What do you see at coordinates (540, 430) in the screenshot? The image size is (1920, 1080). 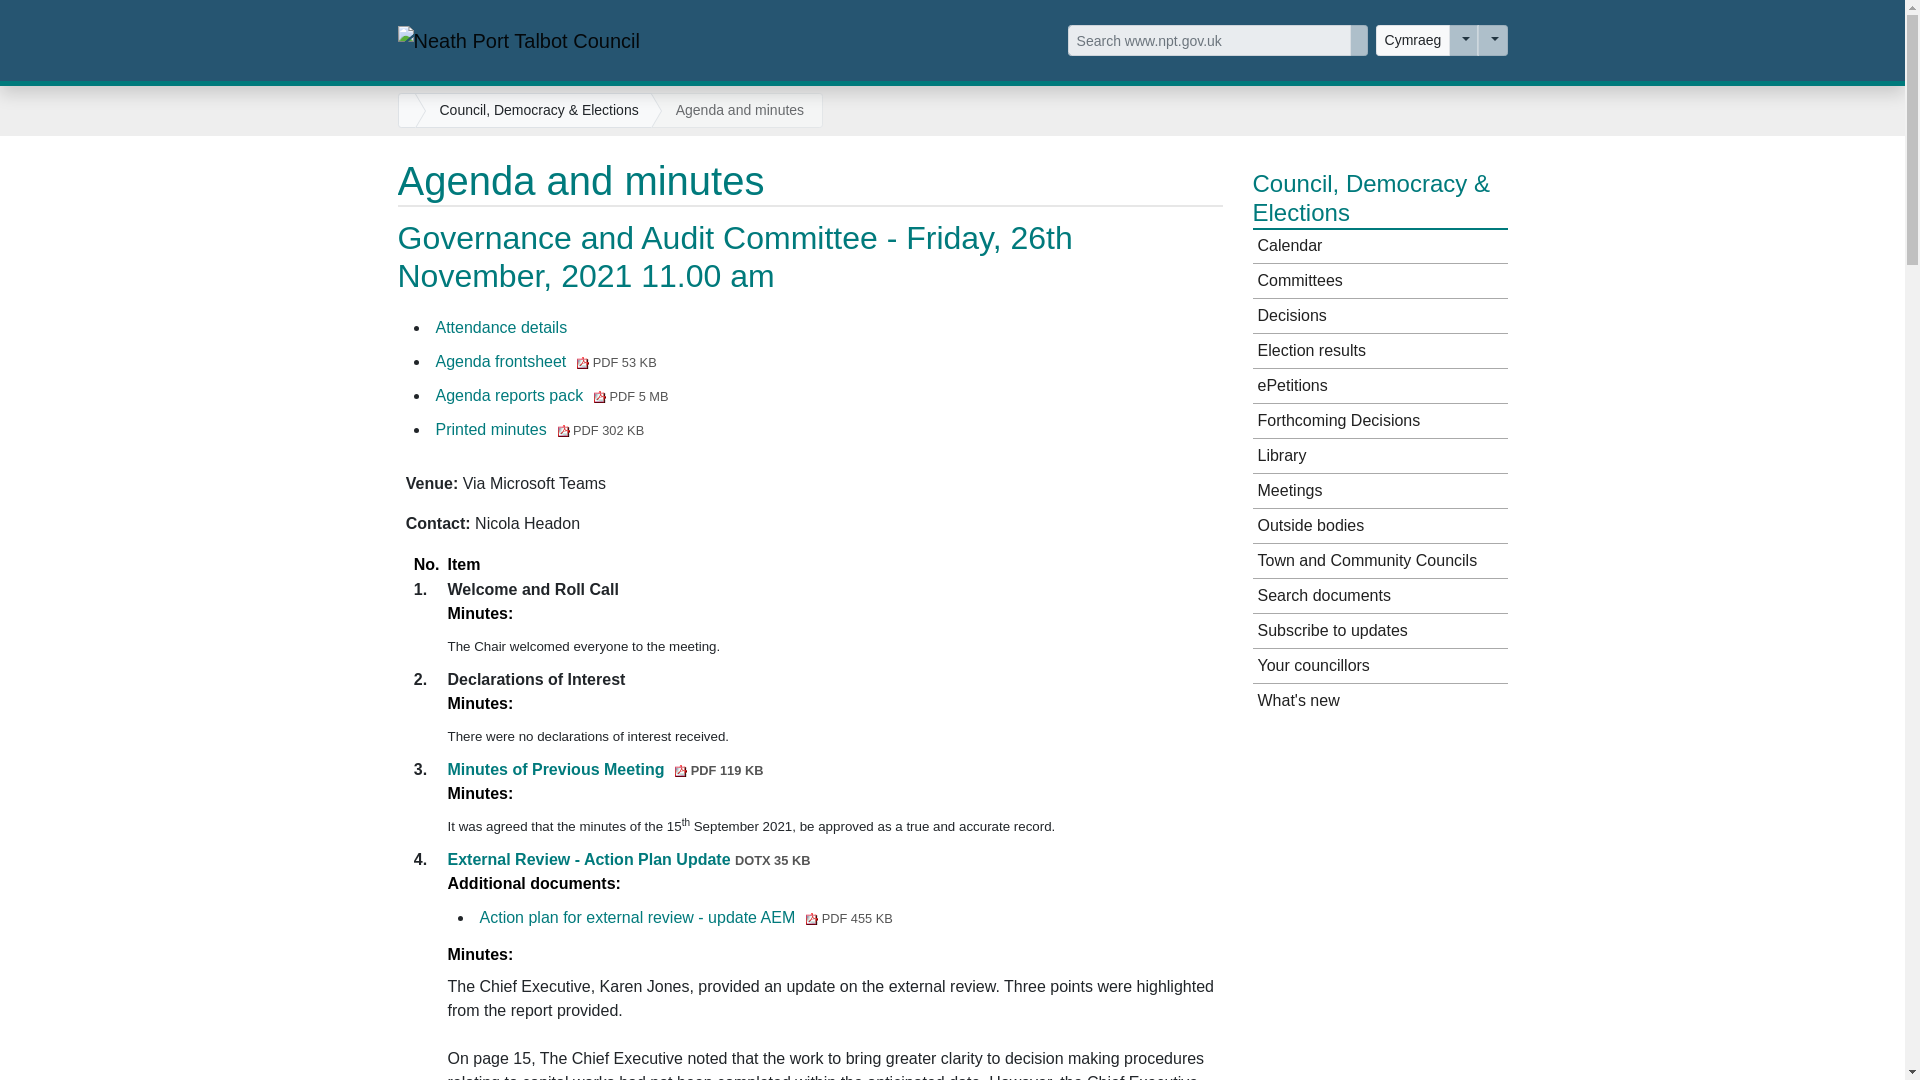 I see `Printed minutes PDF 302 KB` at bounding box center [540, 430].